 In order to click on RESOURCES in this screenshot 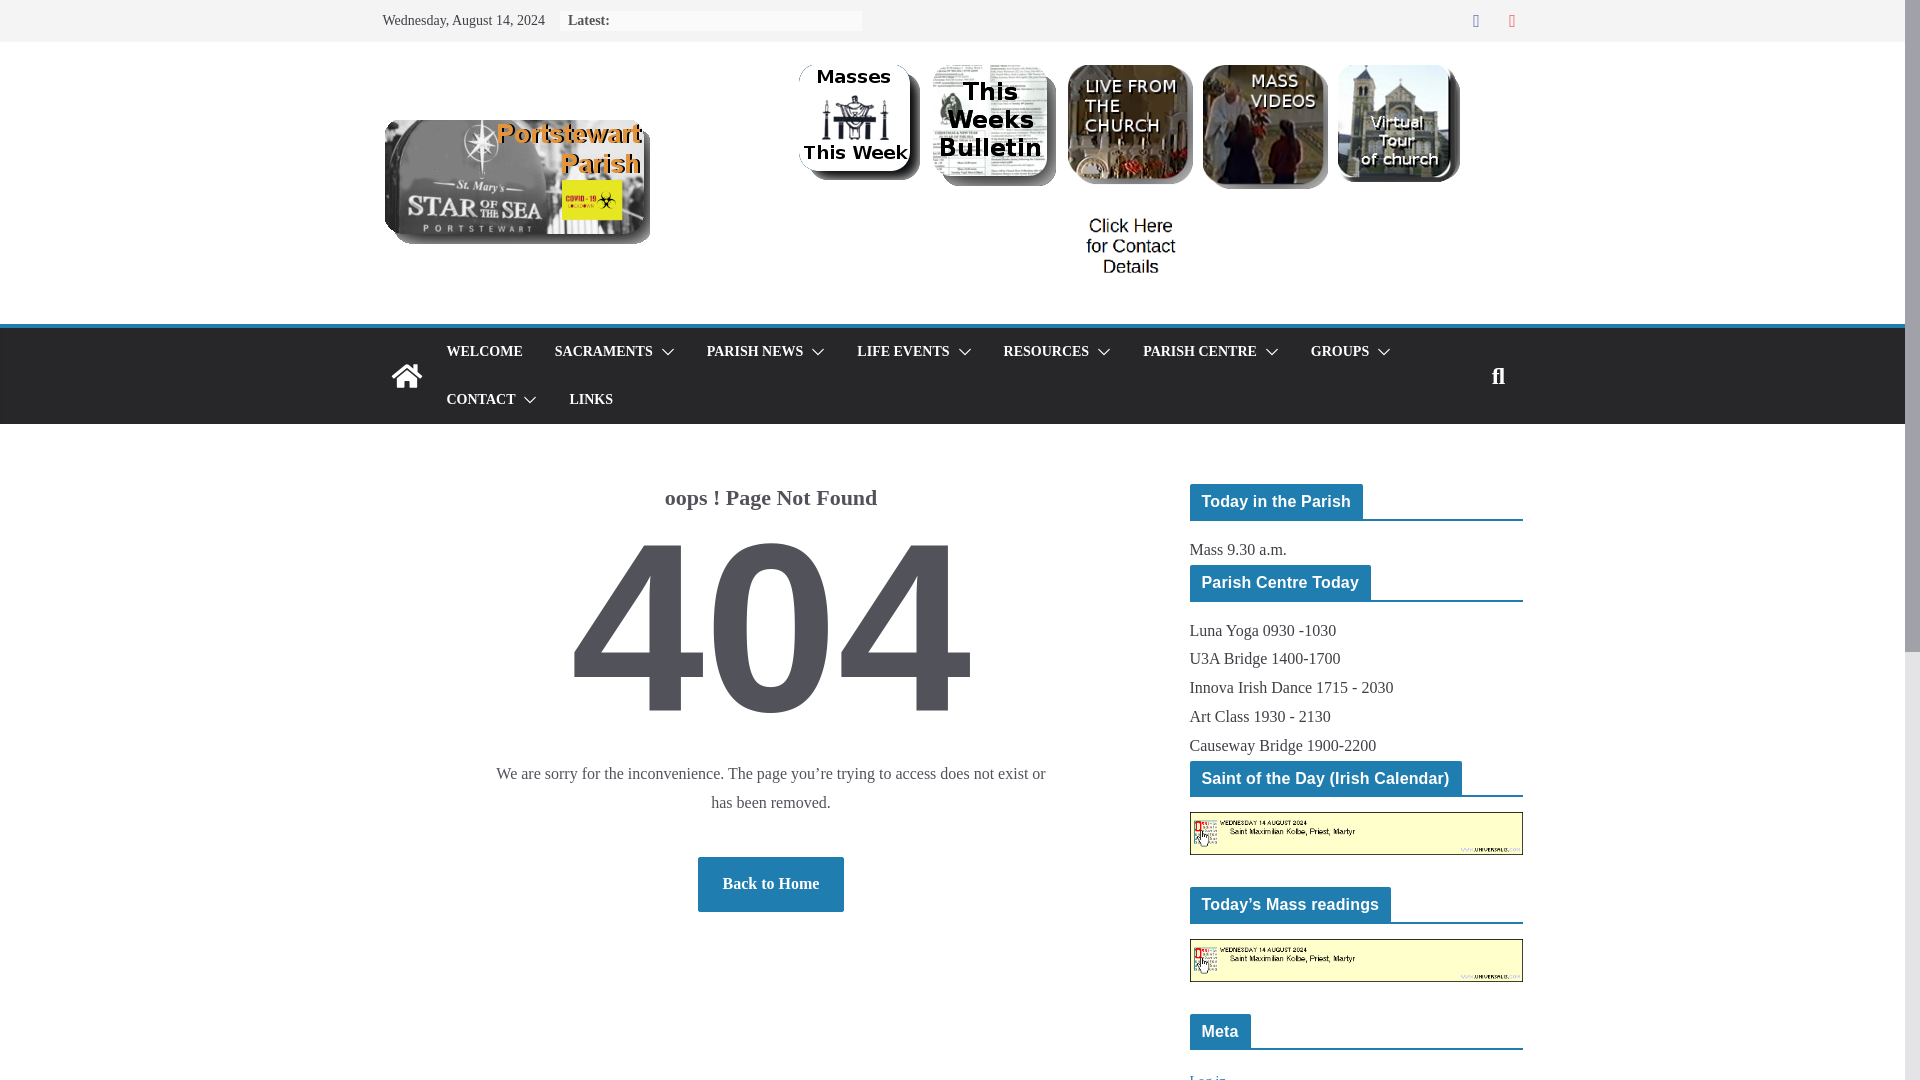, I will do `click(1047, 352)`.